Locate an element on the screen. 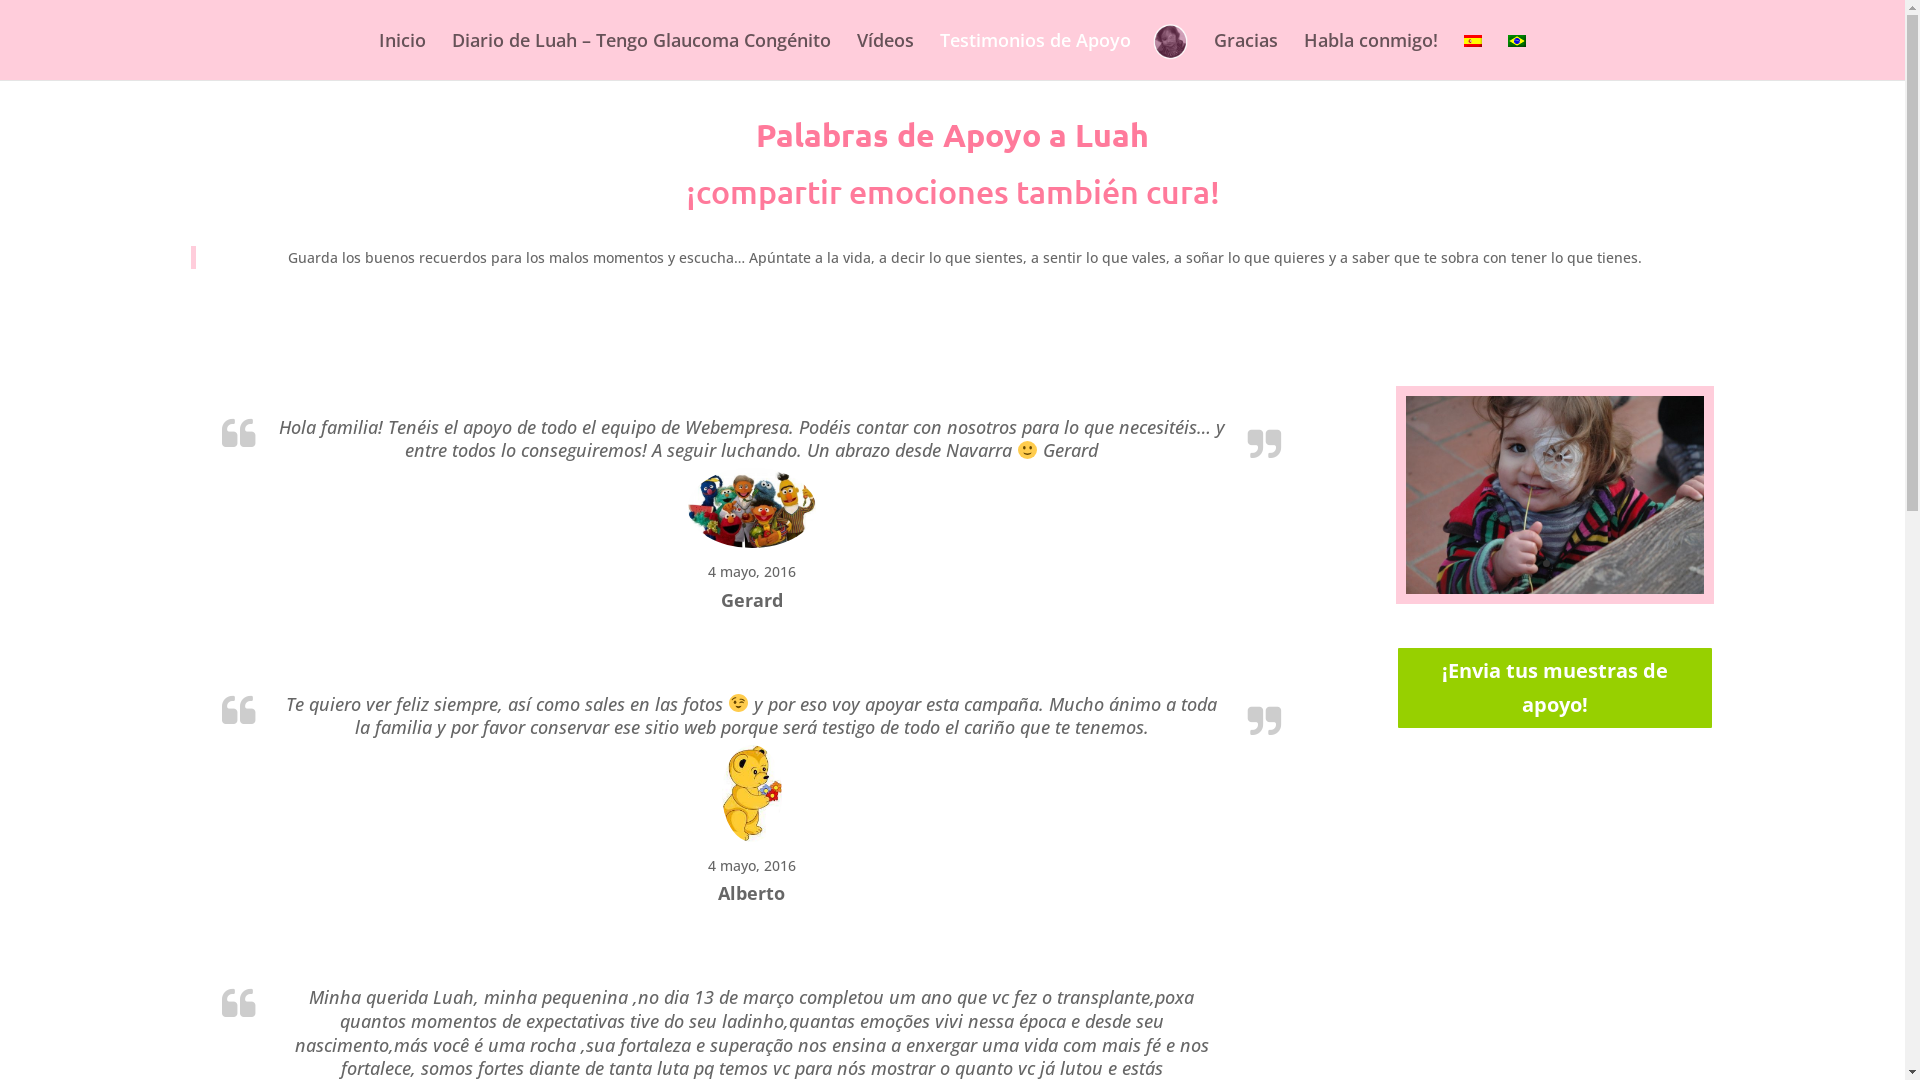 The image size is (1920, 1080). 3 is located at coordinates (1564, 564).